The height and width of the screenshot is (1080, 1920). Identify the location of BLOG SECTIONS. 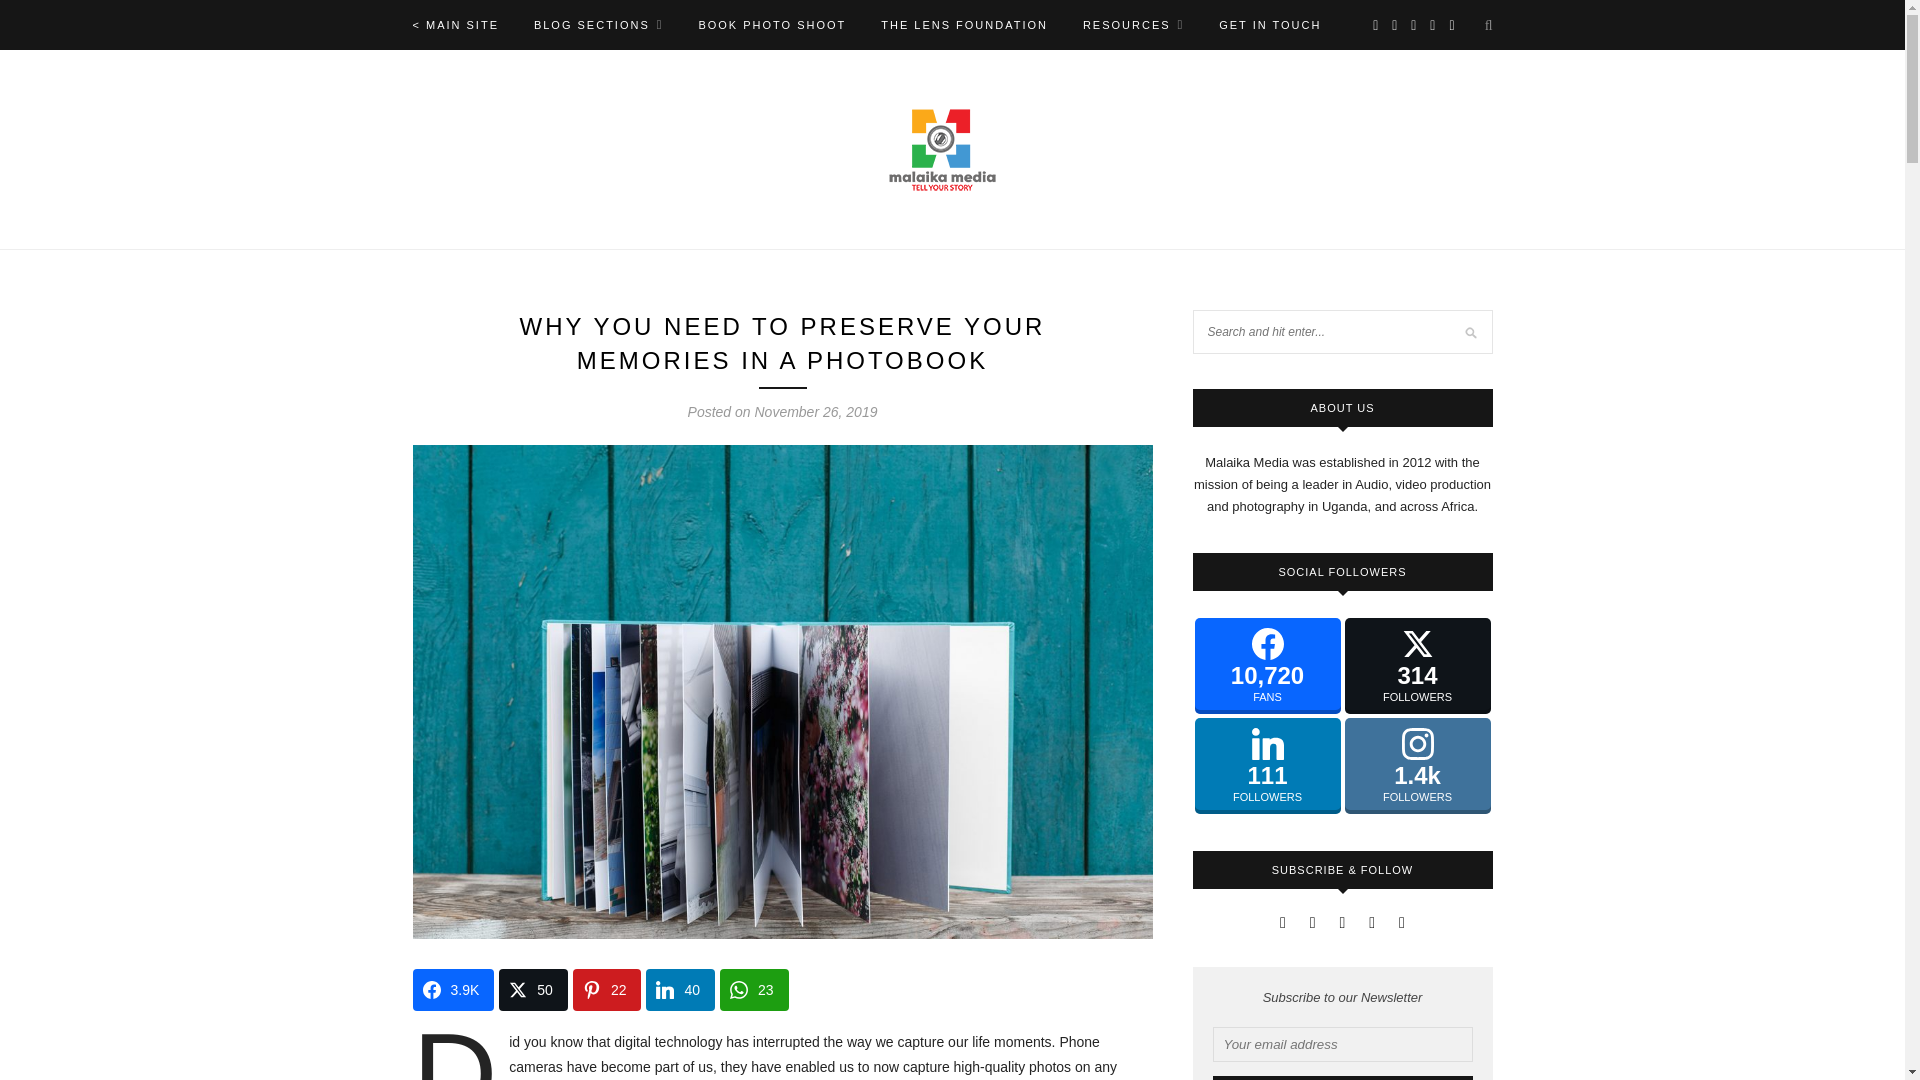
(598, 24).